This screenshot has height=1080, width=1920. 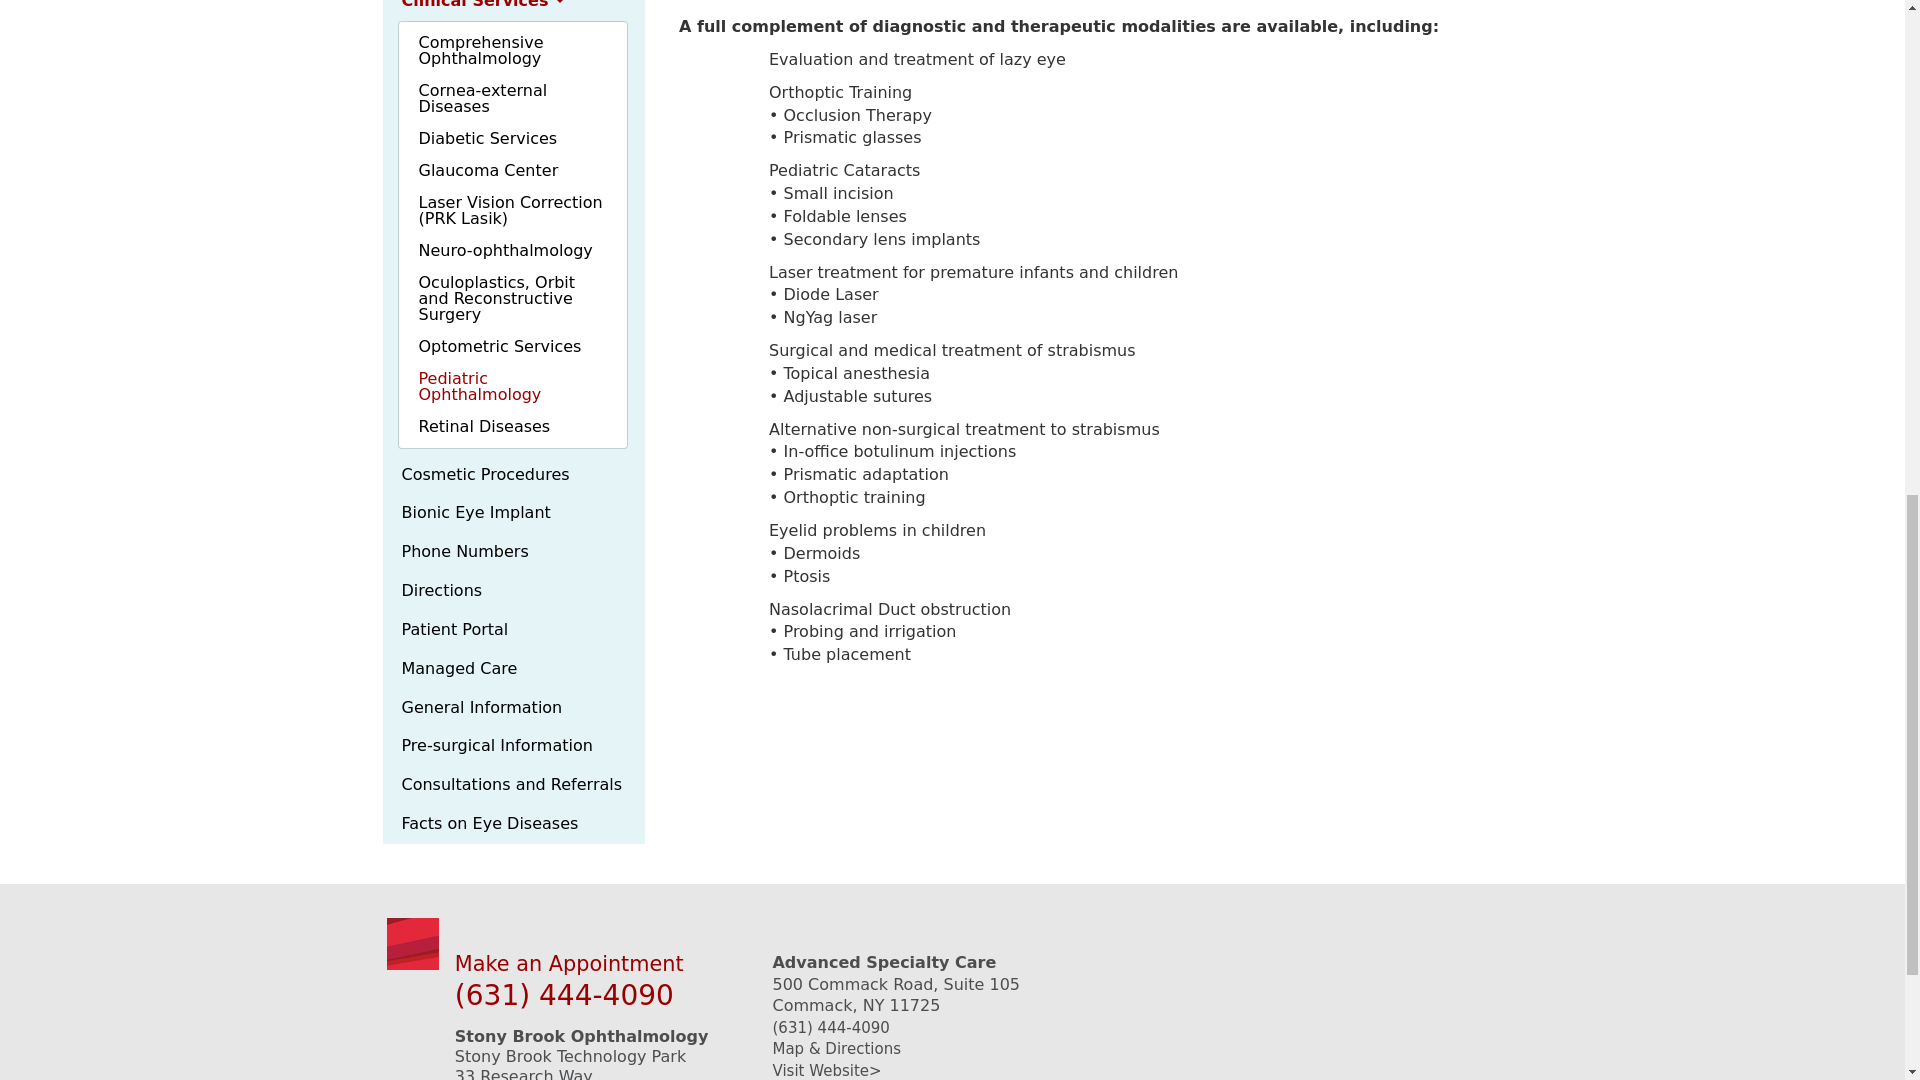 What do you see at coordinates (514, 746) in the screenshot?
I see `Pre-surgical Information` at bounding box center [514, 746].